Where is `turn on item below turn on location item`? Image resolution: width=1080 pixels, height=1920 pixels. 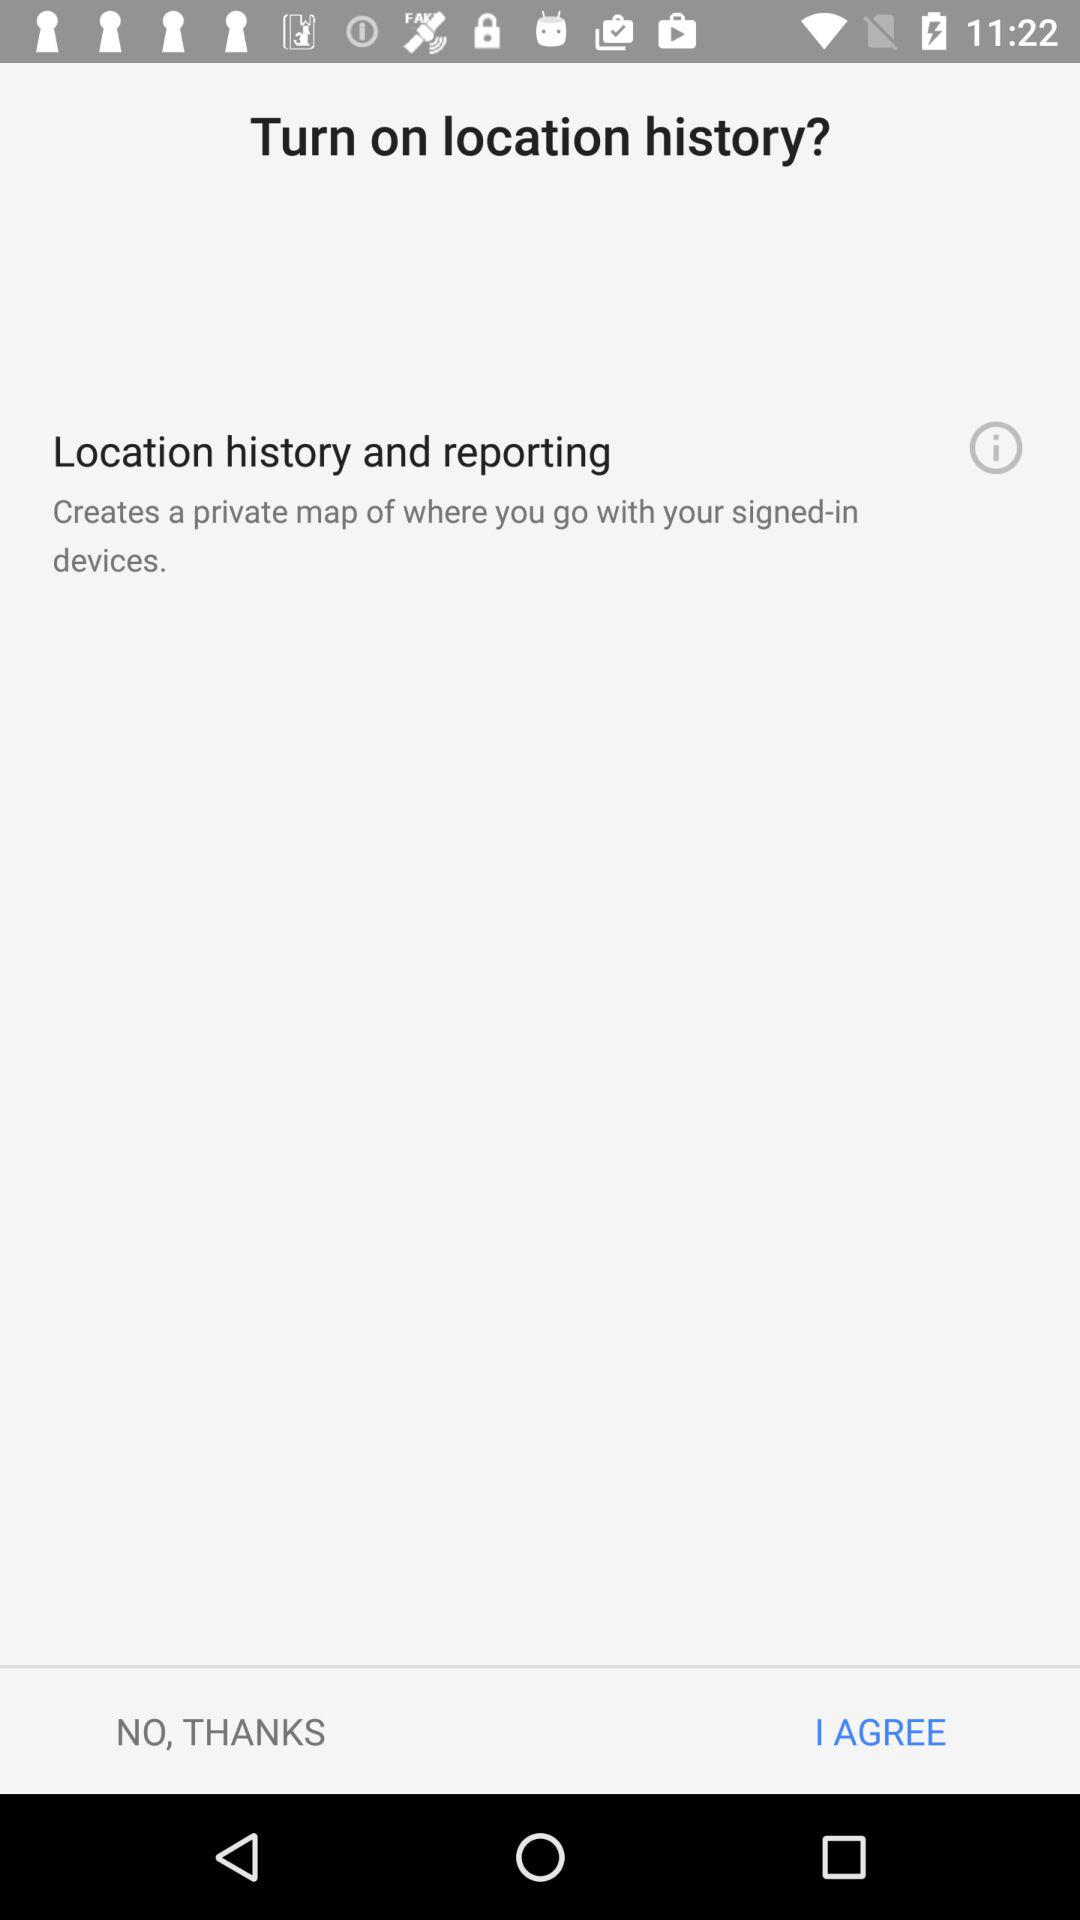 turn on item below turn on location item is located at coordinates (996, 448).